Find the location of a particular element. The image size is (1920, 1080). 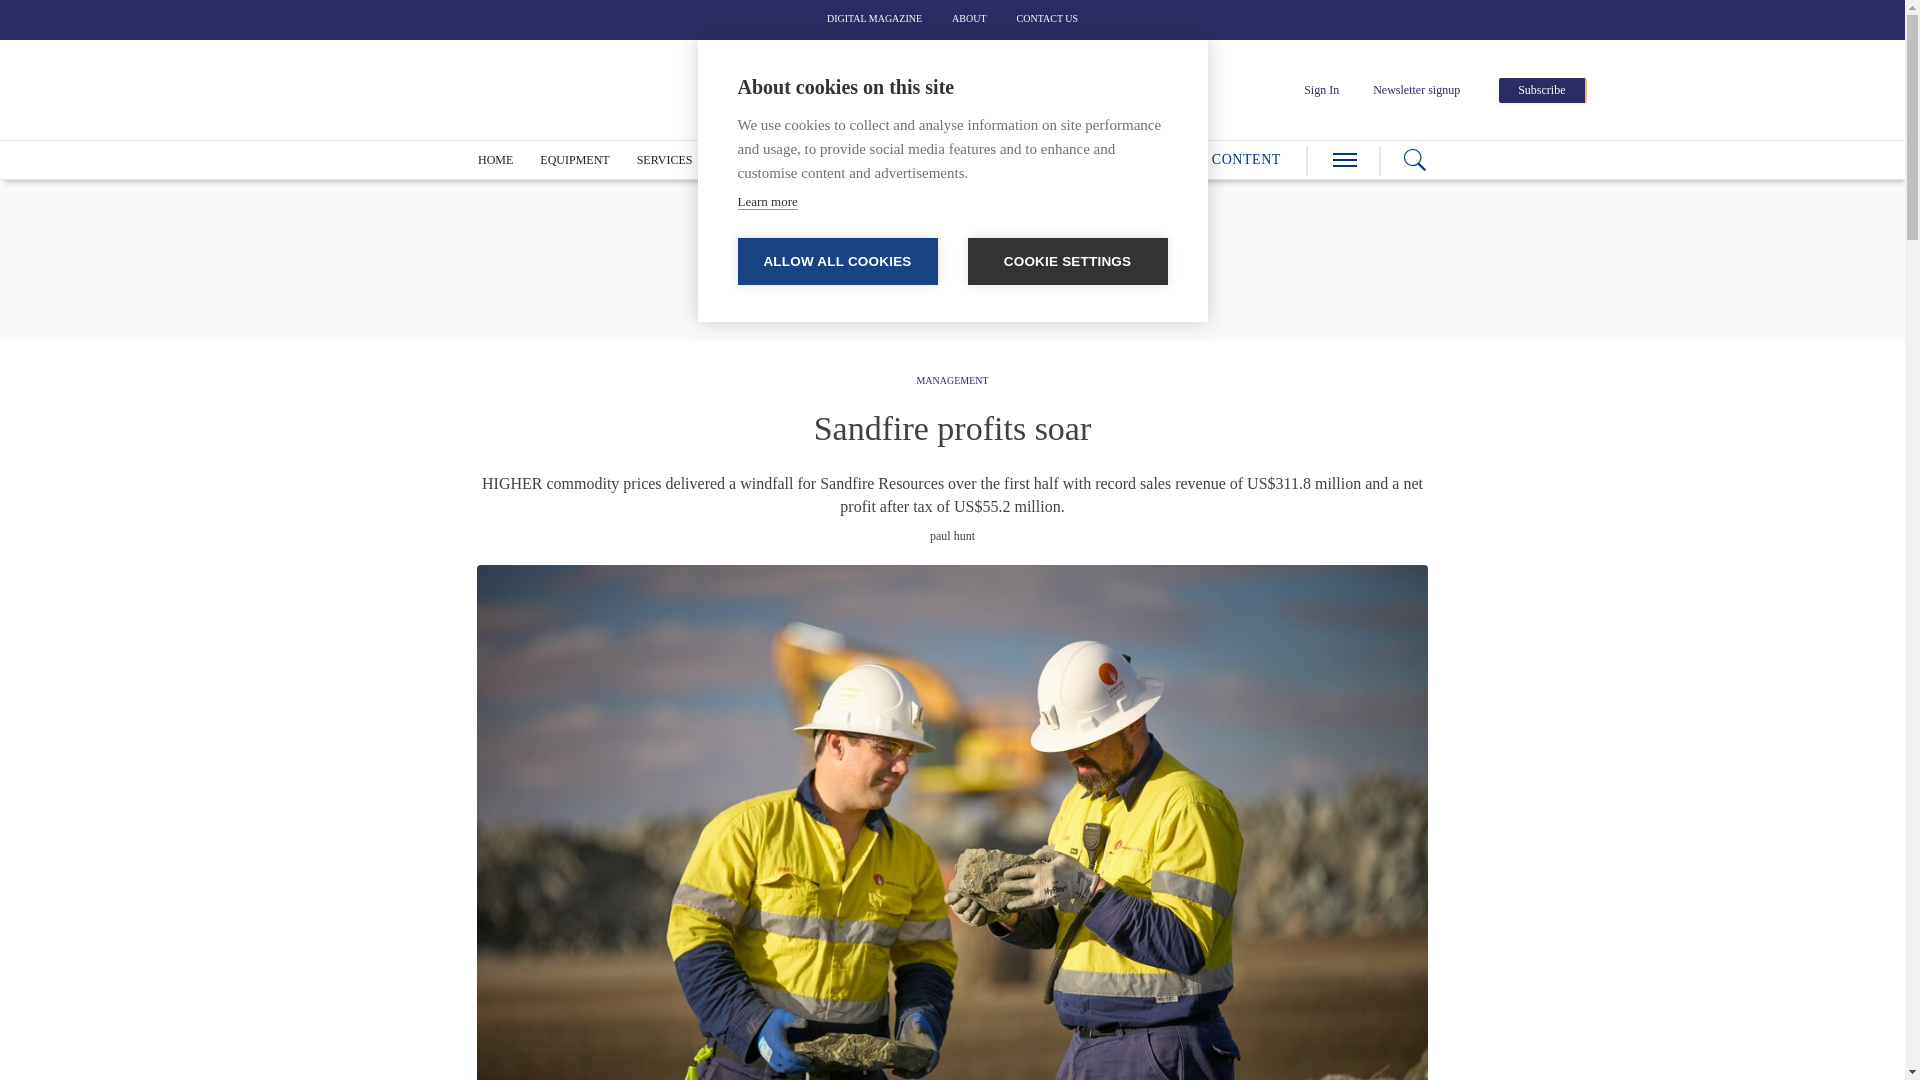

Services is located at coordinates (665, 160).